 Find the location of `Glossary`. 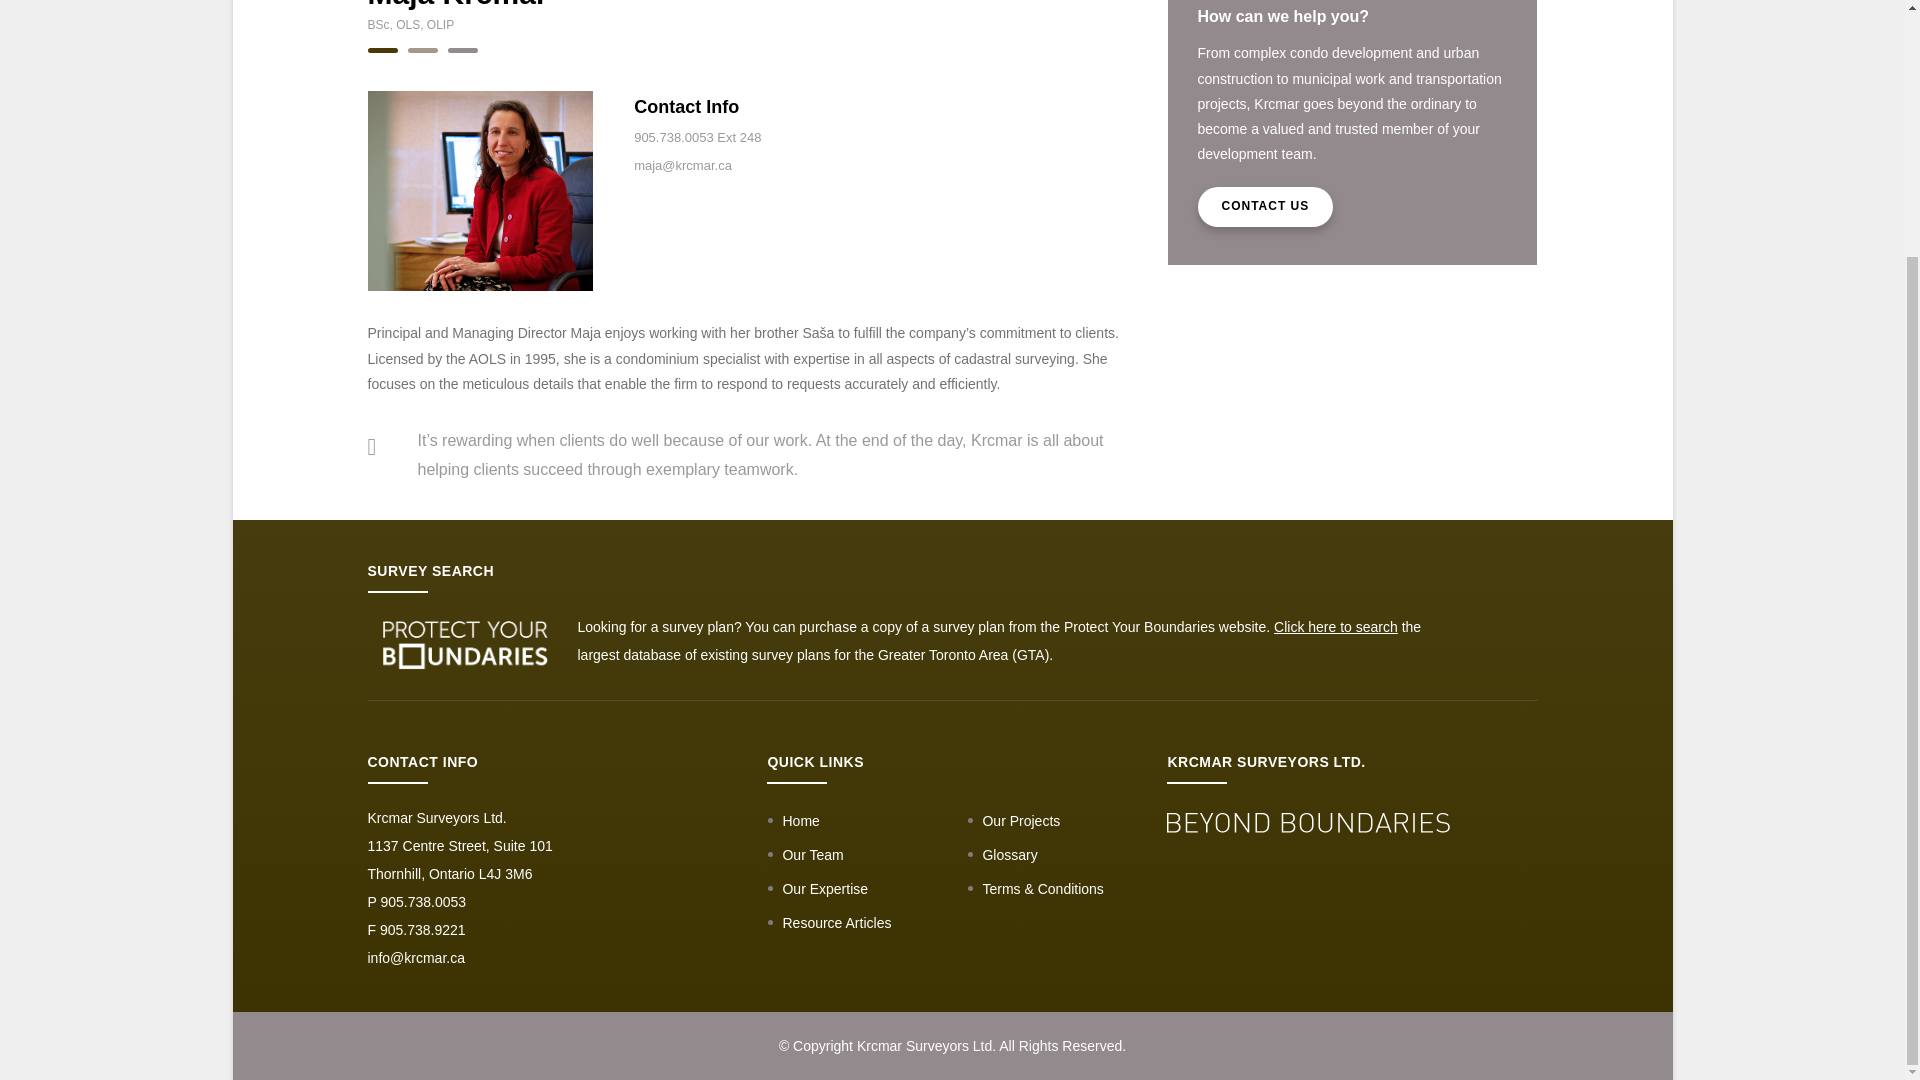

Glossary is located at coordinates (1002, 854).